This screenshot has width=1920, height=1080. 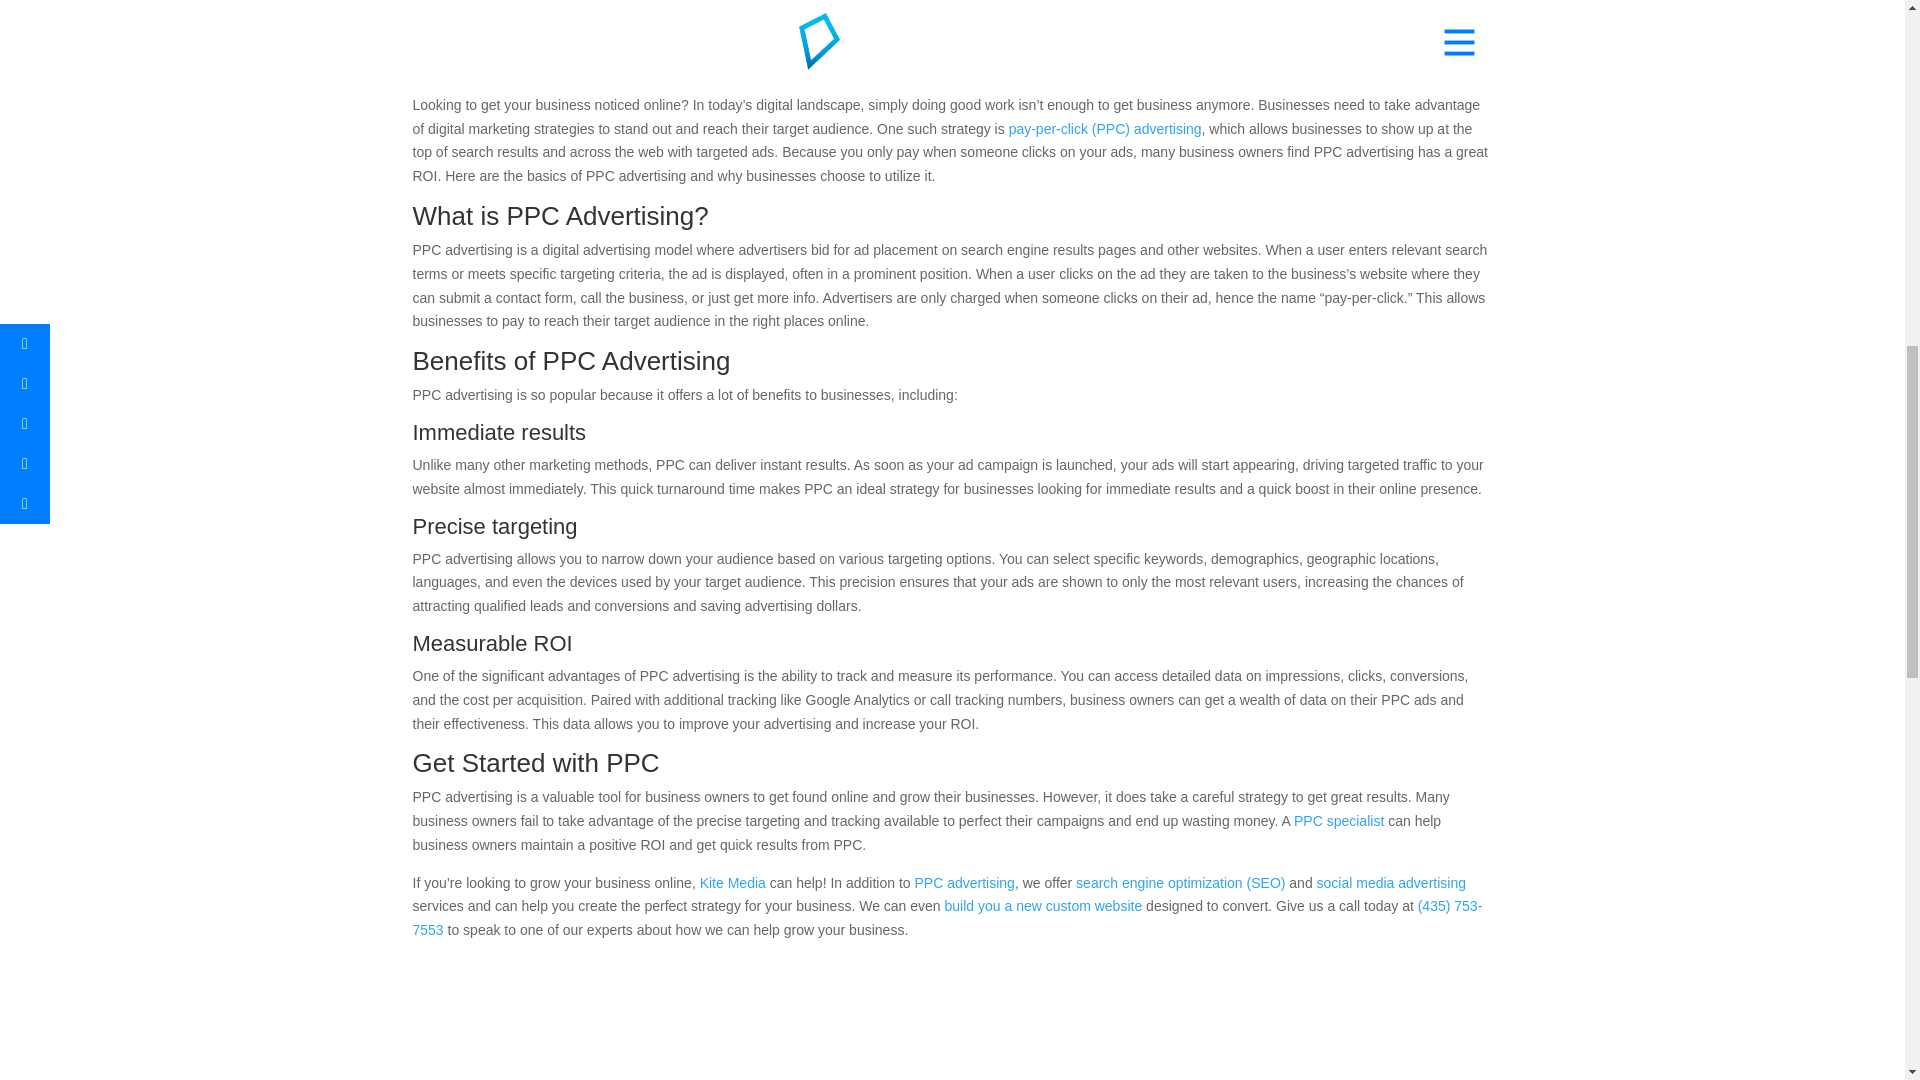 What do you see at coordinates (963, 882) in the screenshot?
I see `PPC advertising` at bounding box center [963, 882].